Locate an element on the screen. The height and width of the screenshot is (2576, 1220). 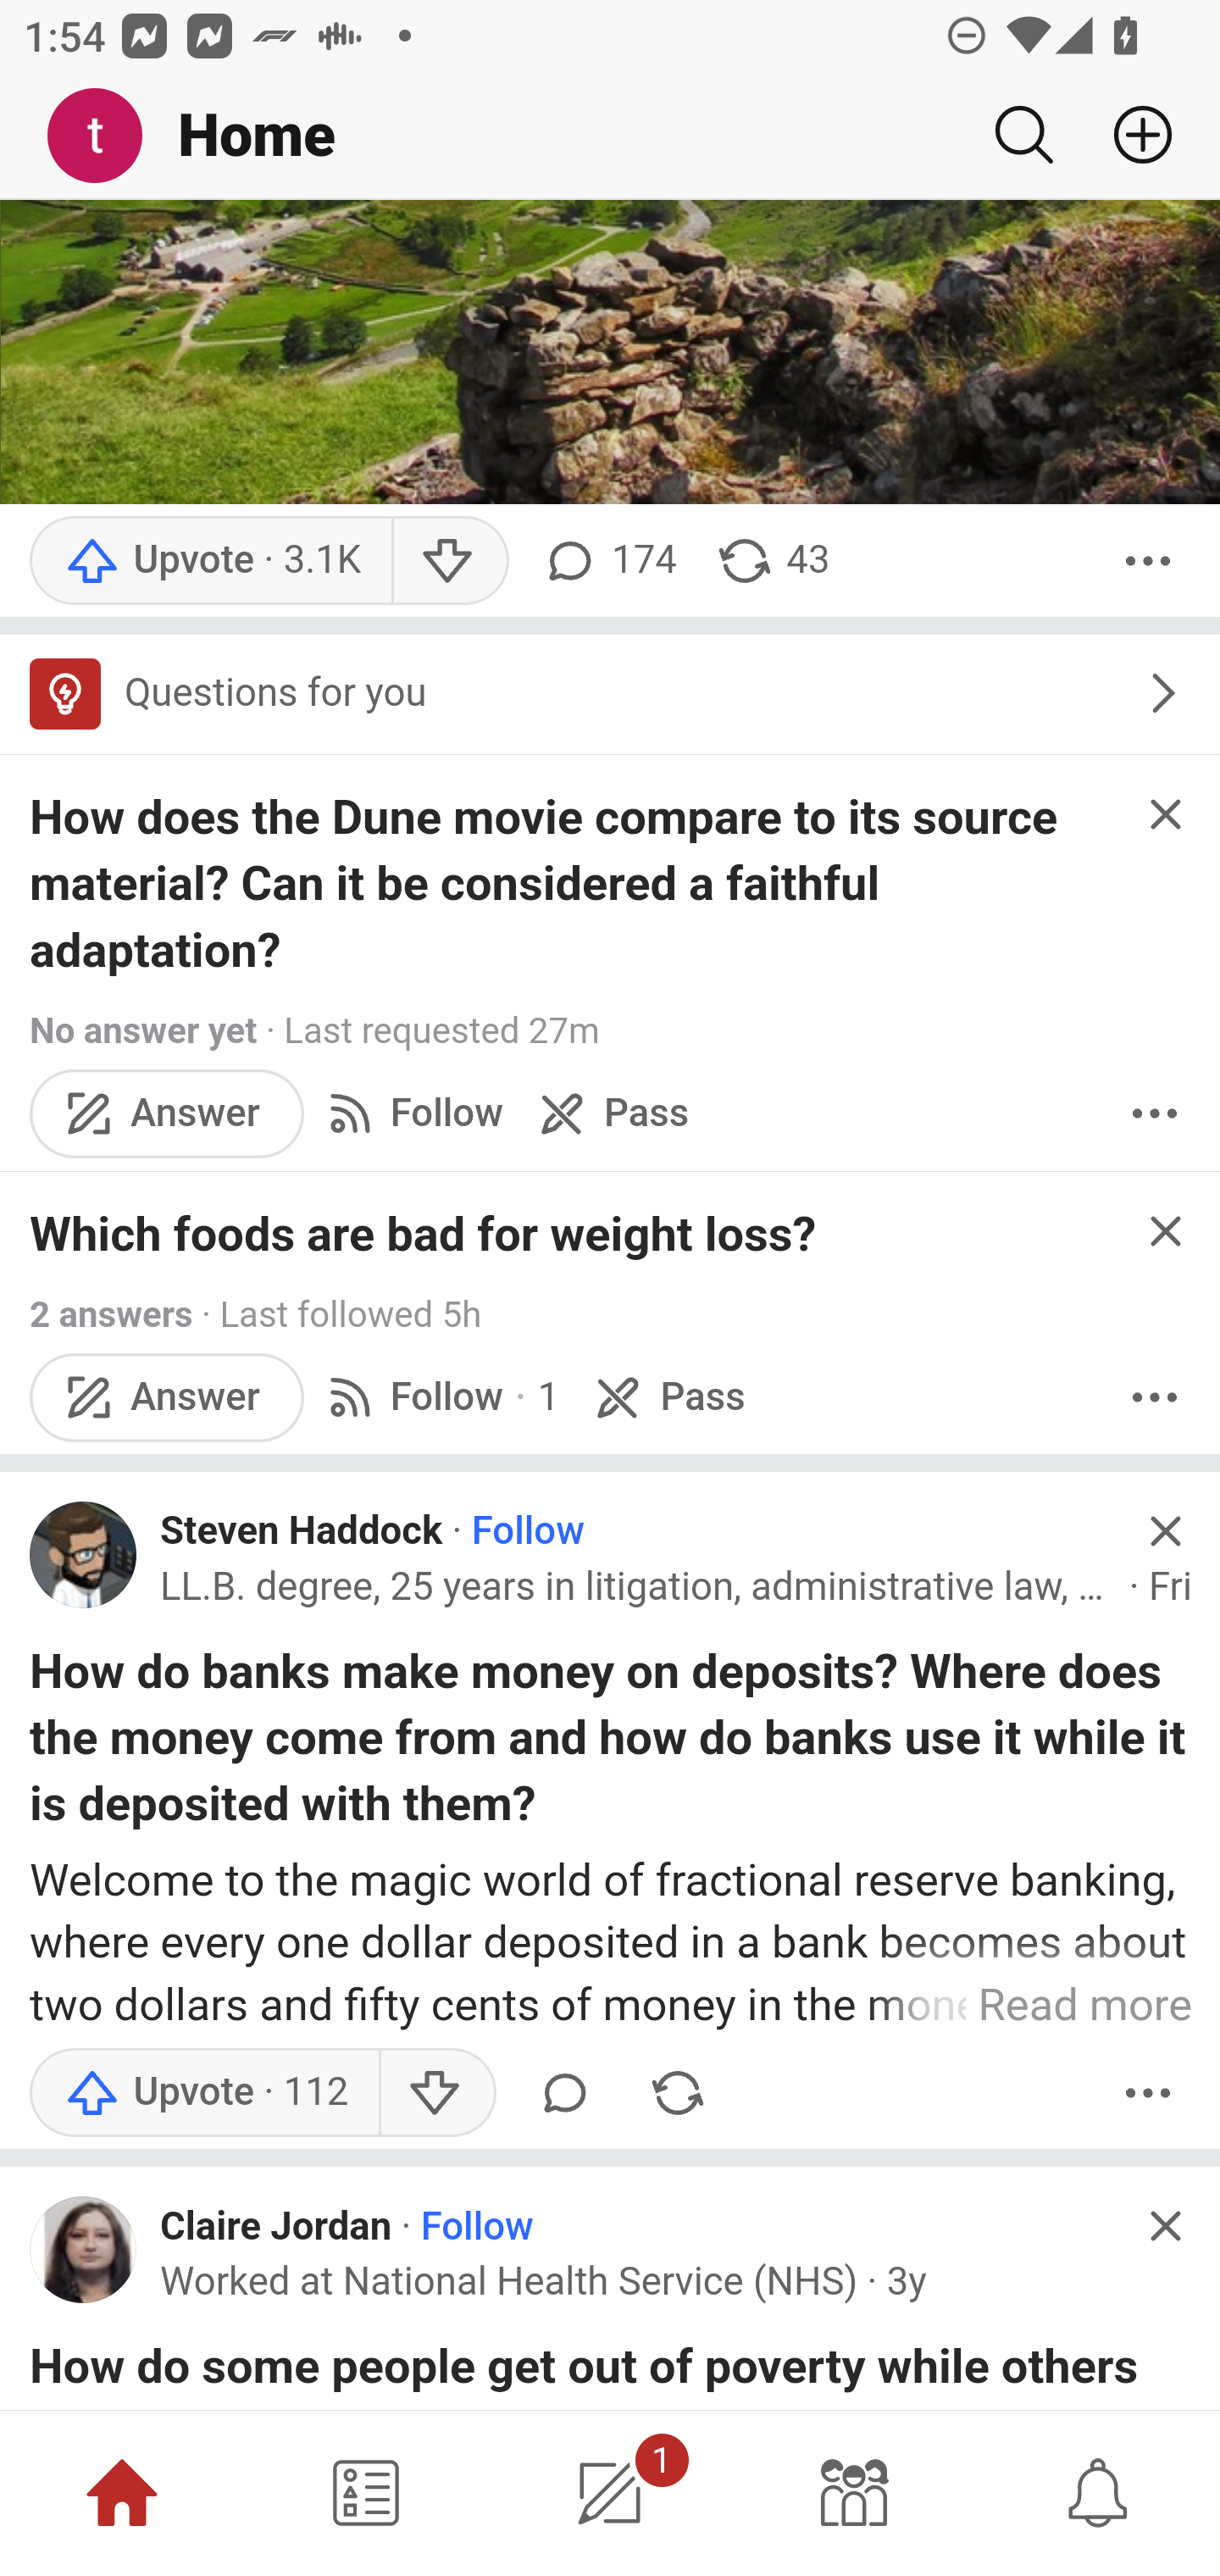
Add is located at coordinates (1130, 135).